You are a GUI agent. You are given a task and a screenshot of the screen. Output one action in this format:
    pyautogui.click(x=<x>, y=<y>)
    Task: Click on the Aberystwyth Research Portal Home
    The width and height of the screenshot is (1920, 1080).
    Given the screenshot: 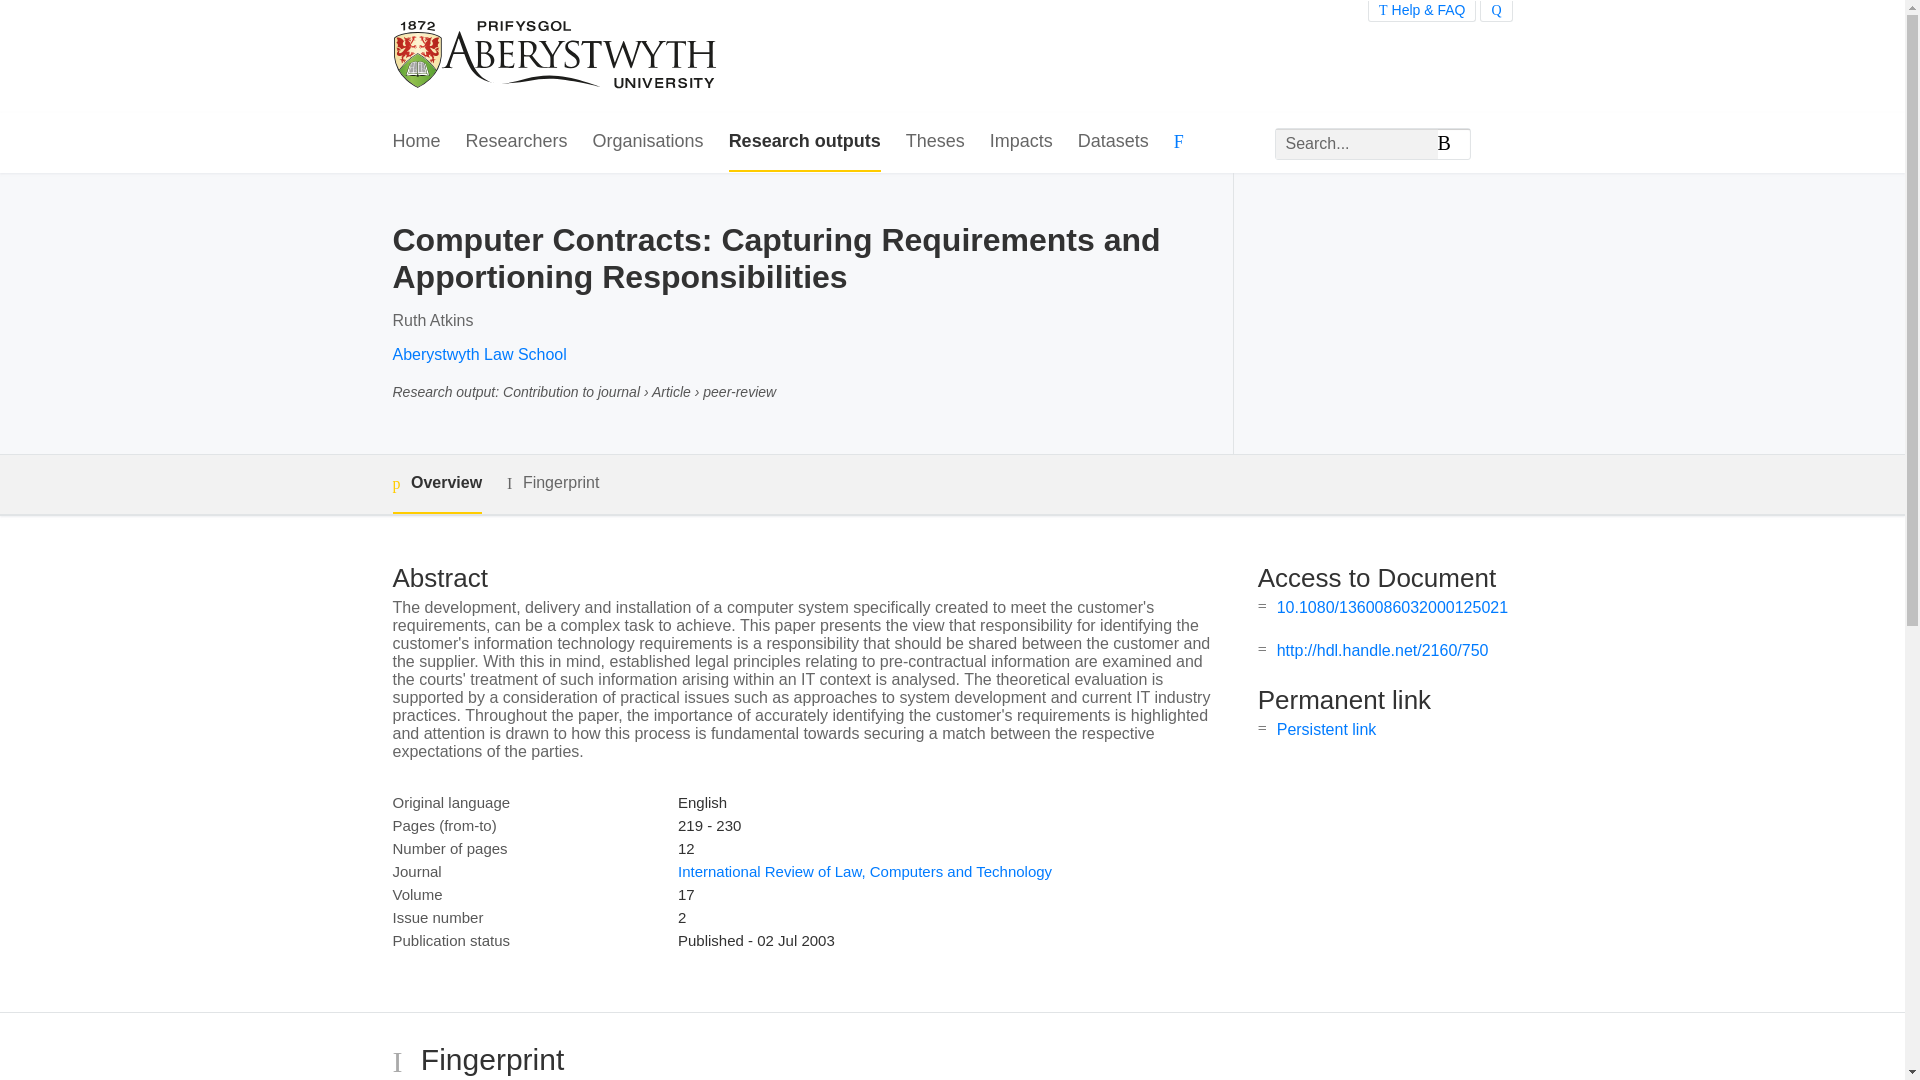 What is the action you would take?
    pyautogui.click(x=556, y=56)
    